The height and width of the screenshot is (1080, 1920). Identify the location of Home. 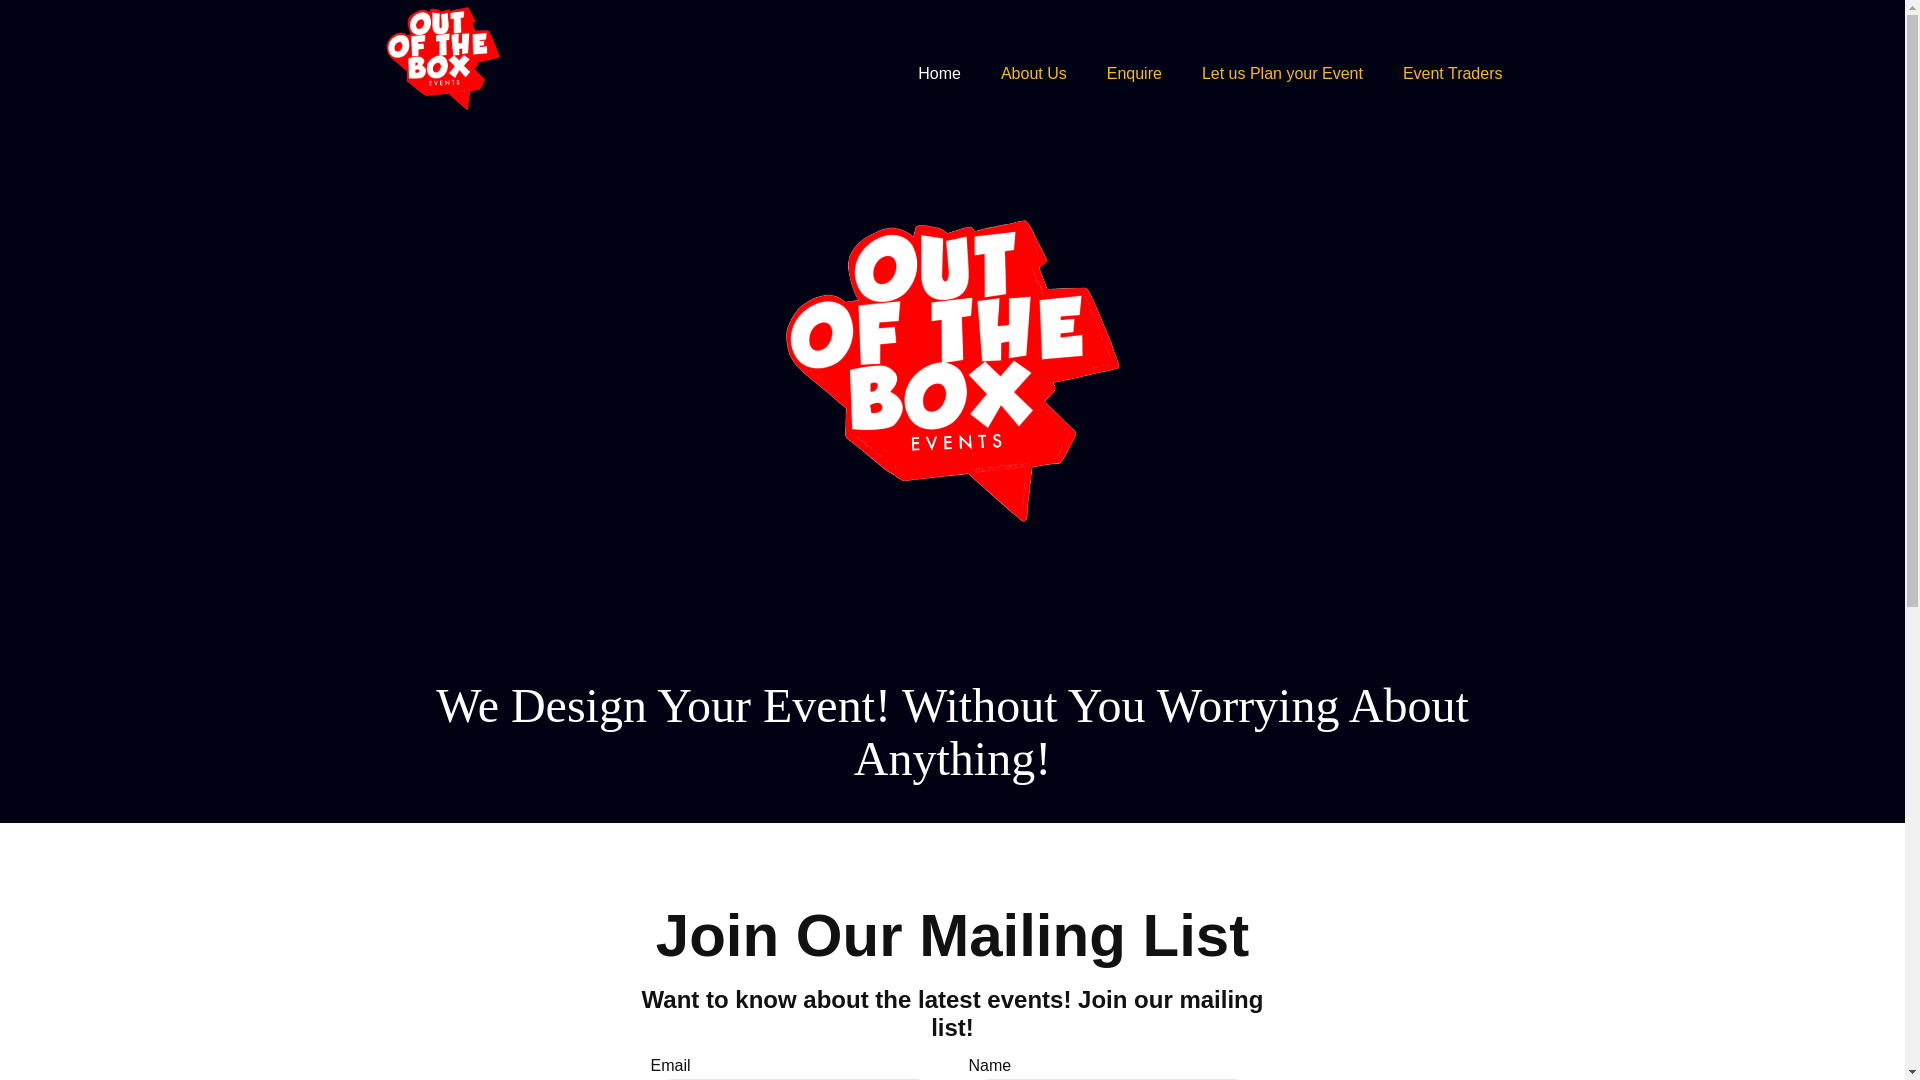
(1034, 74).